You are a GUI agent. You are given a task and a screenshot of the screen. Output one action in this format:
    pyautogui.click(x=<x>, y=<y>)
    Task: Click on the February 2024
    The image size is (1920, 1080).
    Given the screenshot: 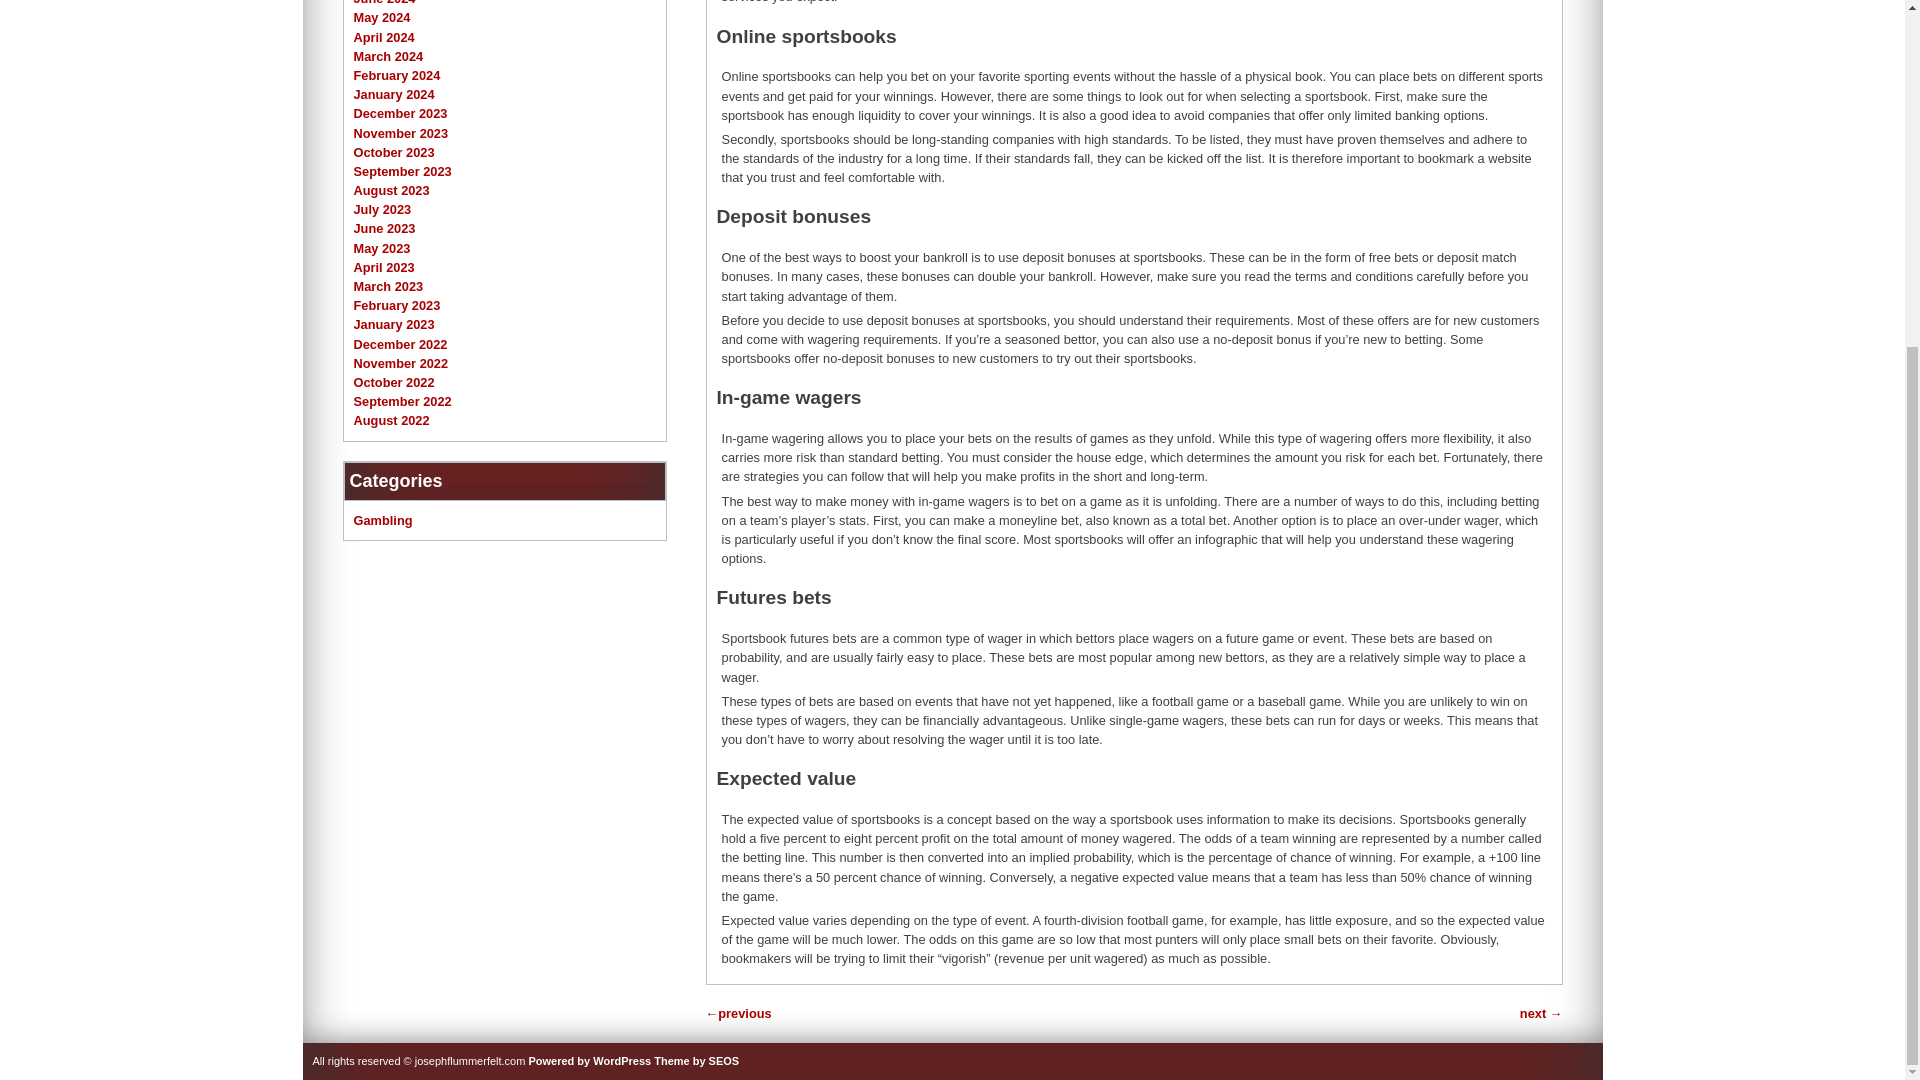 What is the action you would take?
    pyautogui.click(x=397, y=76)
    